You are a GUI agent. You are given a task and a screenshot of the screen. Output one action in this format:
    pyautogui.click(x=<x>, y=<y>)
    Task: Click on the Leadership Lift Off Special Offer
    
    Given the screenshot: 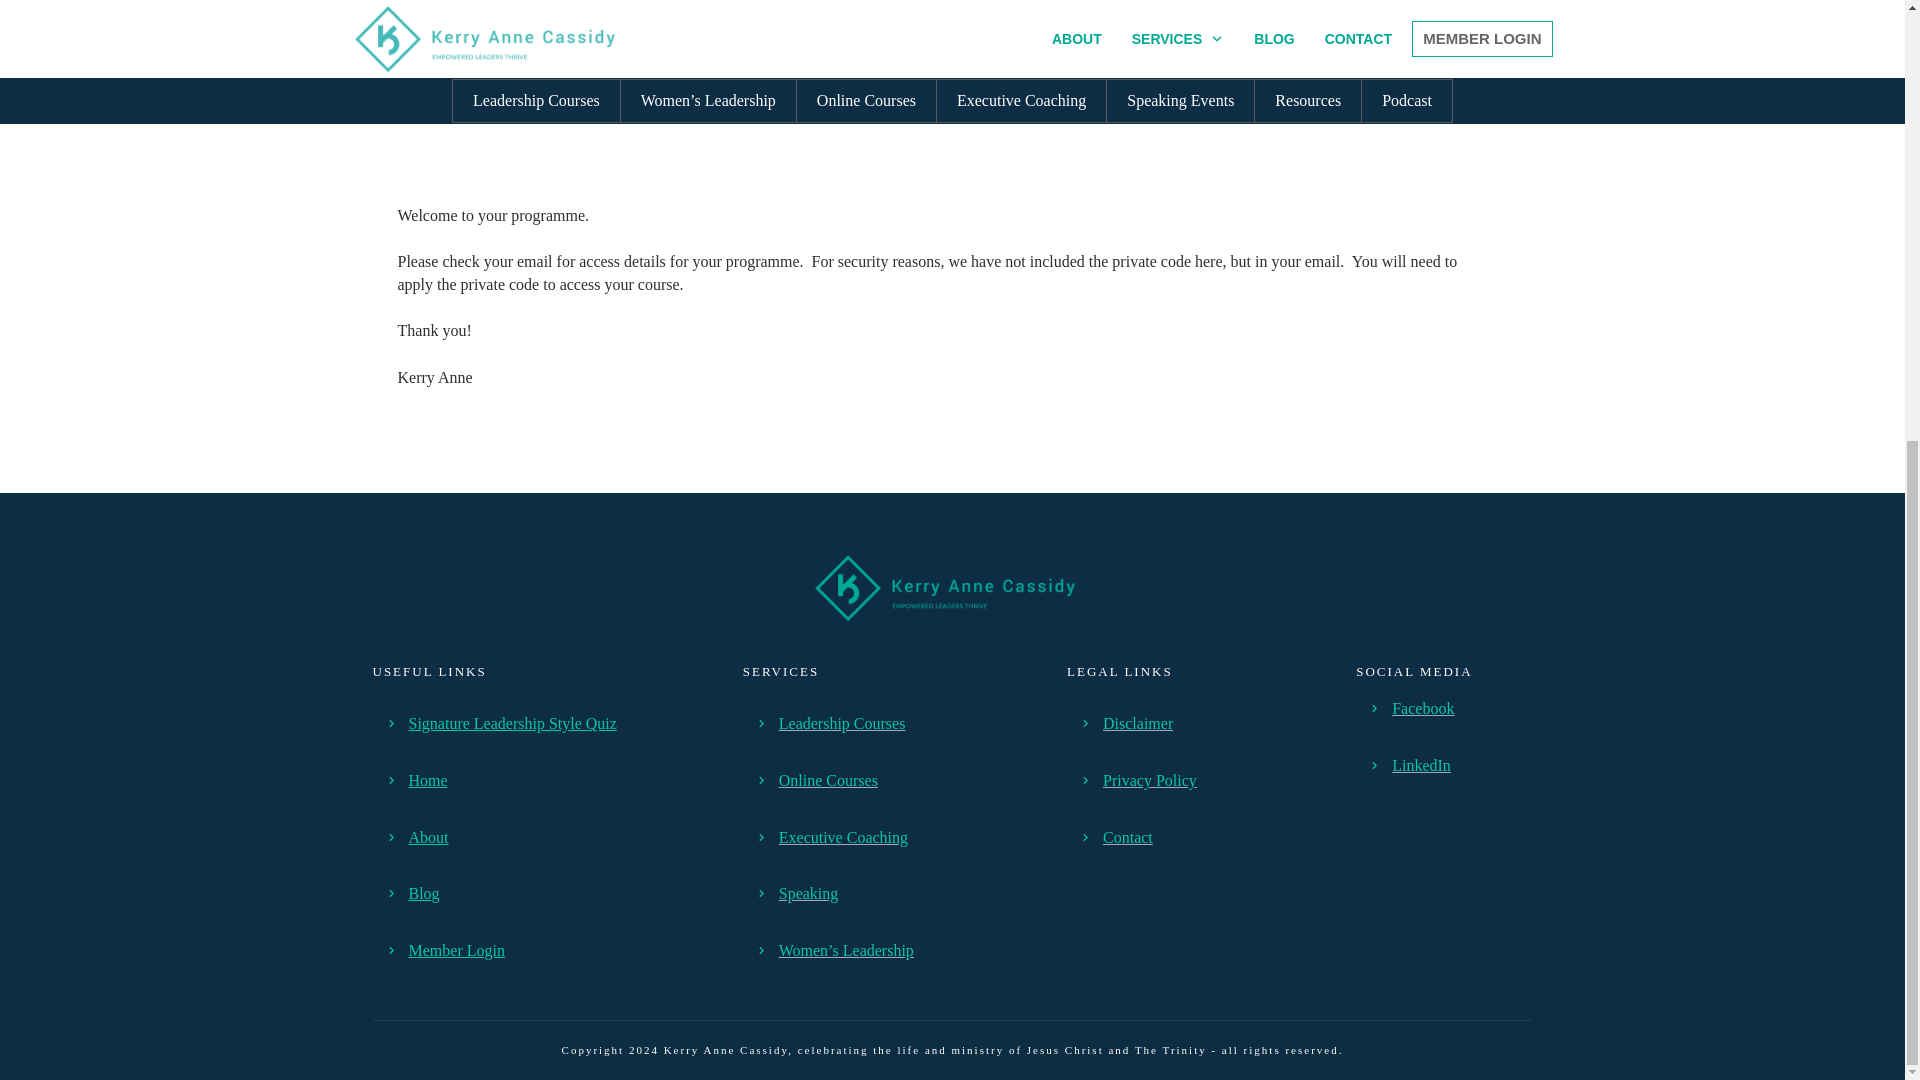 What is the action you would take?
    pyautogui.click(x=953, y=14)
    